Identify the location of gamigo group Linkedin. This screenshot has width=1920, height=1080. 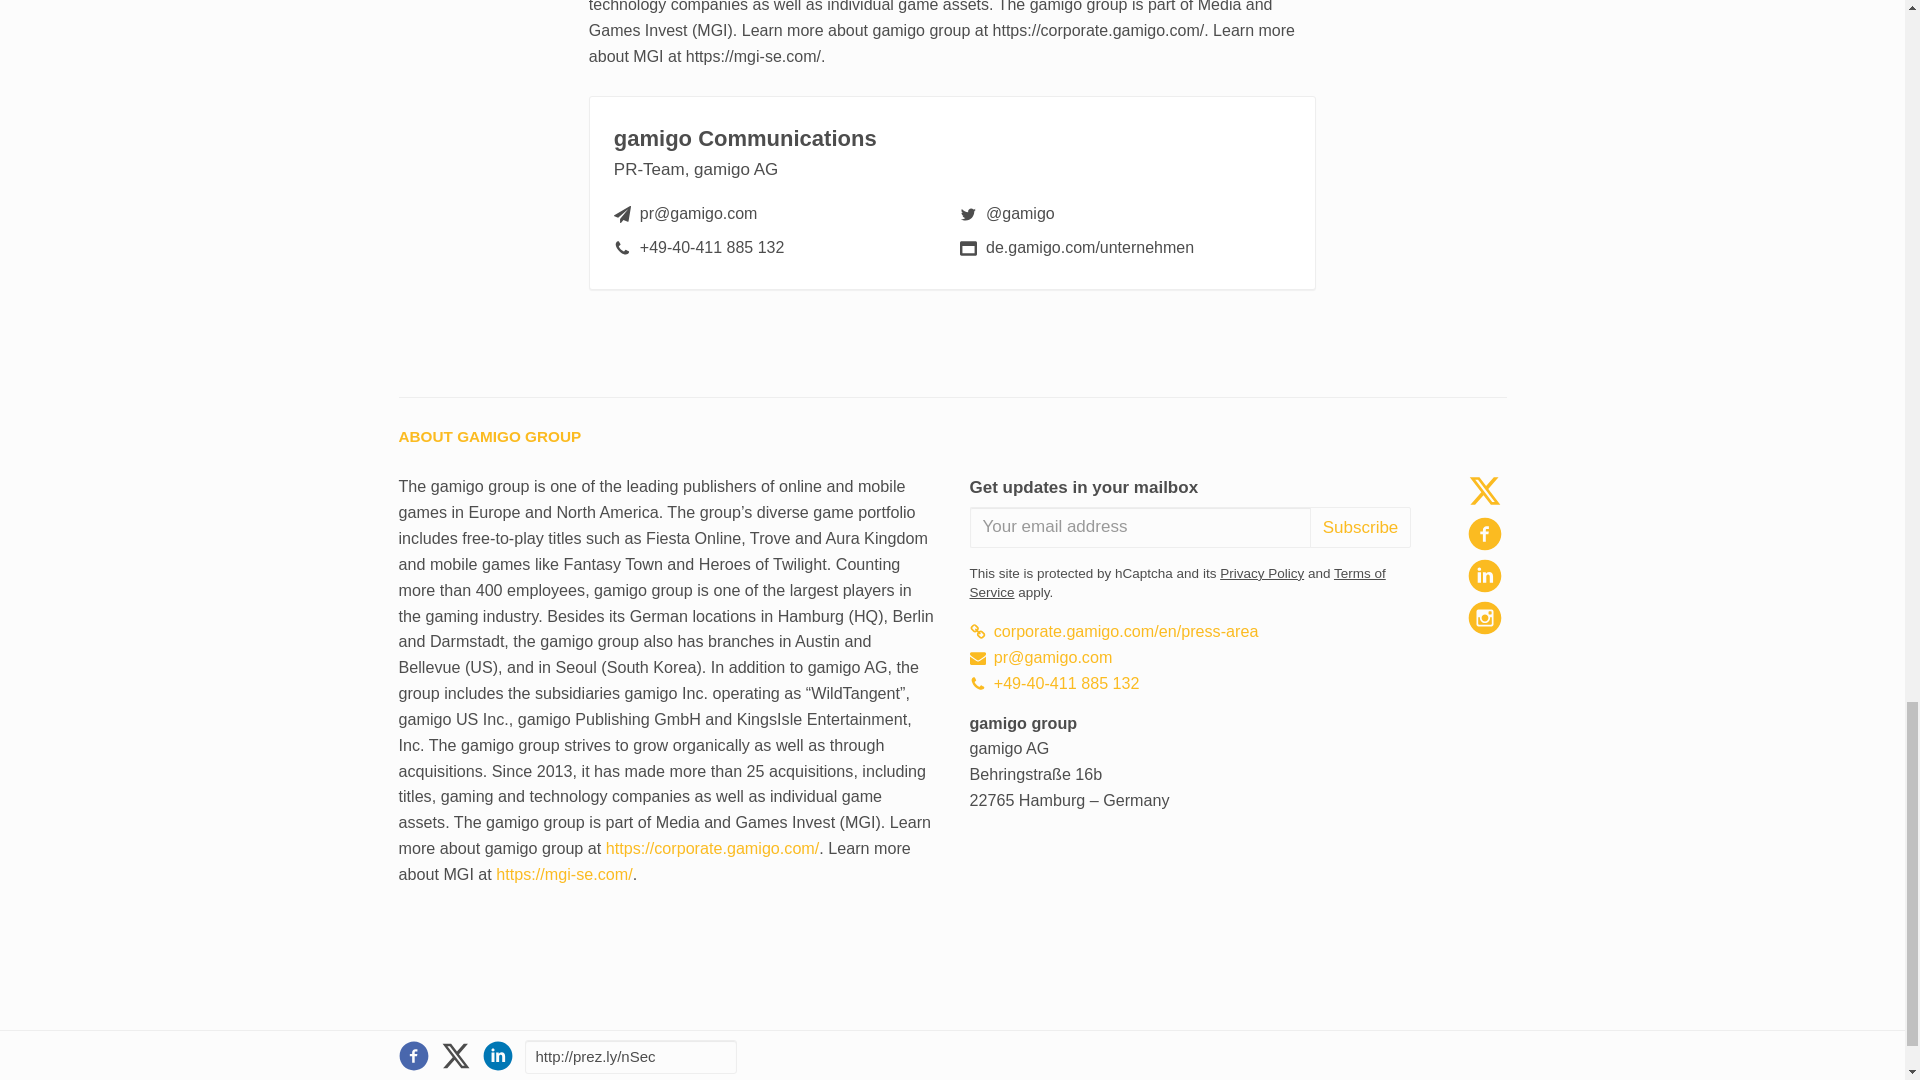
(1484, 576).